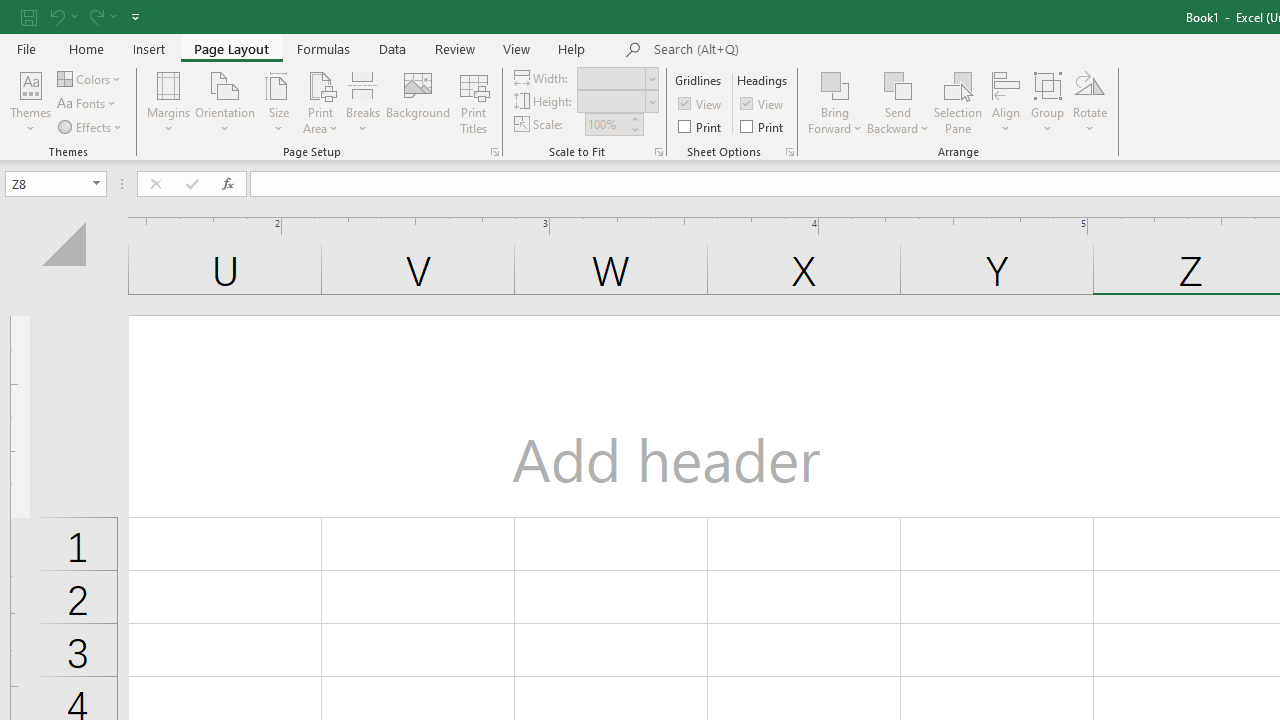 Image resolution: width=1280 pixels, height=720 pixels. I want to click on Customize Quick Access Toolbar, so click(135, 16).